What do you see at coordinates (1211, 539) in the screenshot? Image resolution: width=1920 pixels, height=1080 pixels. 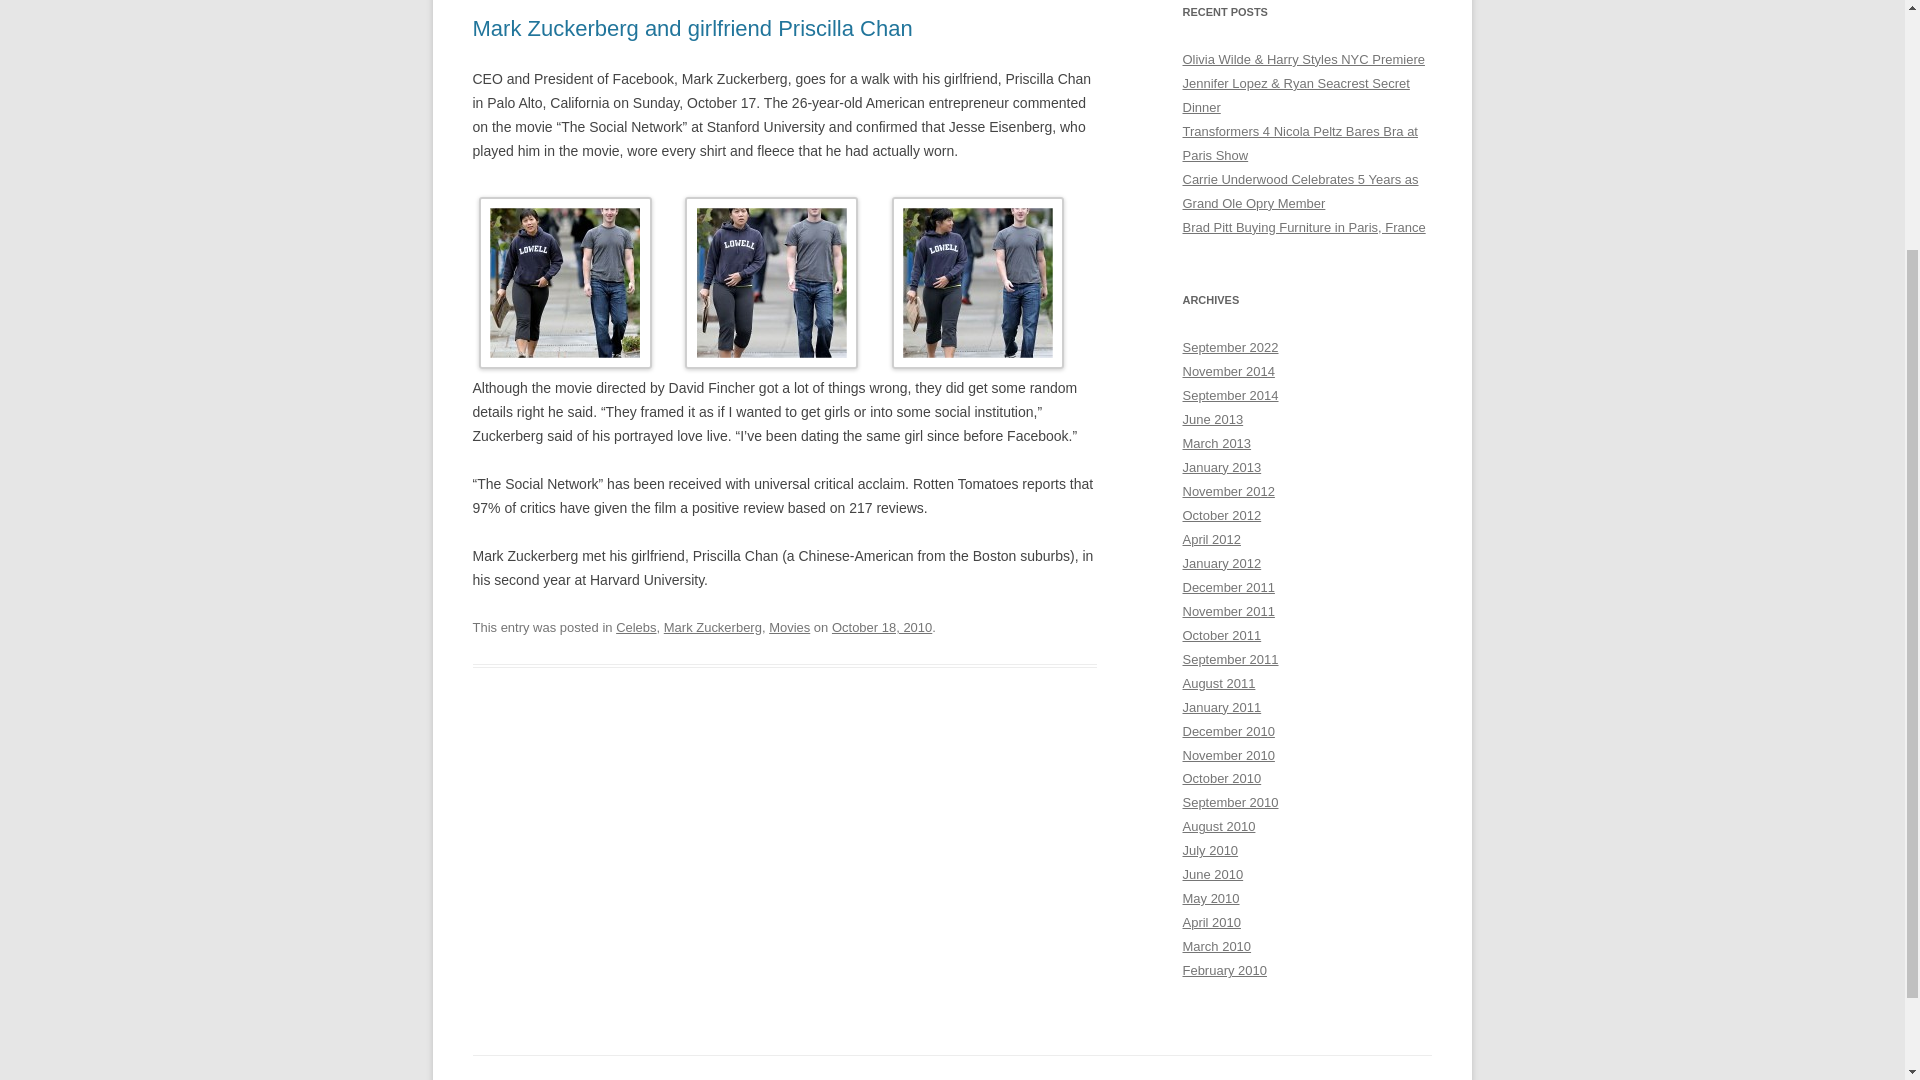 I see `April 2012` at bounding box center [1211, 539].